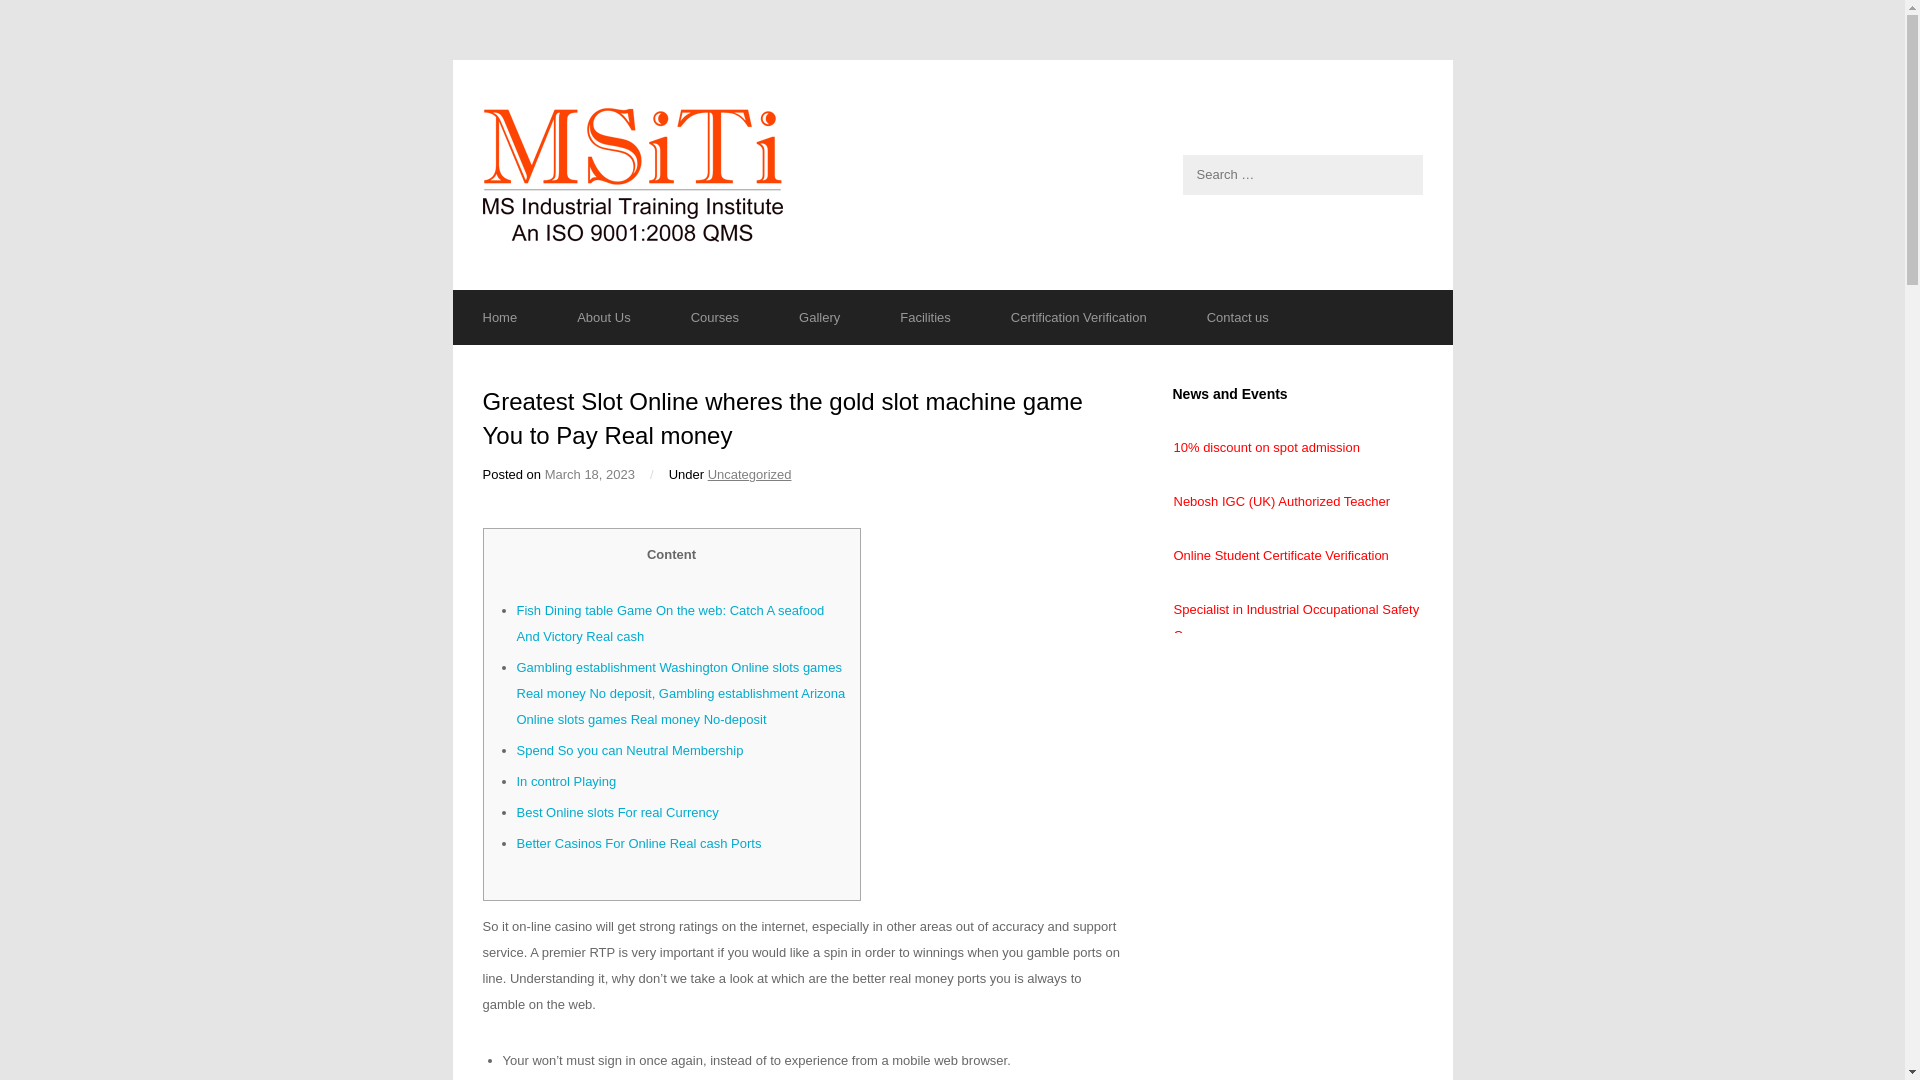 The height and width of the screenshot is (1080, 1920). What do you see at coordinates (714, 317) in the screenshot?
I see `Courses` at bounding box center [714, 317].